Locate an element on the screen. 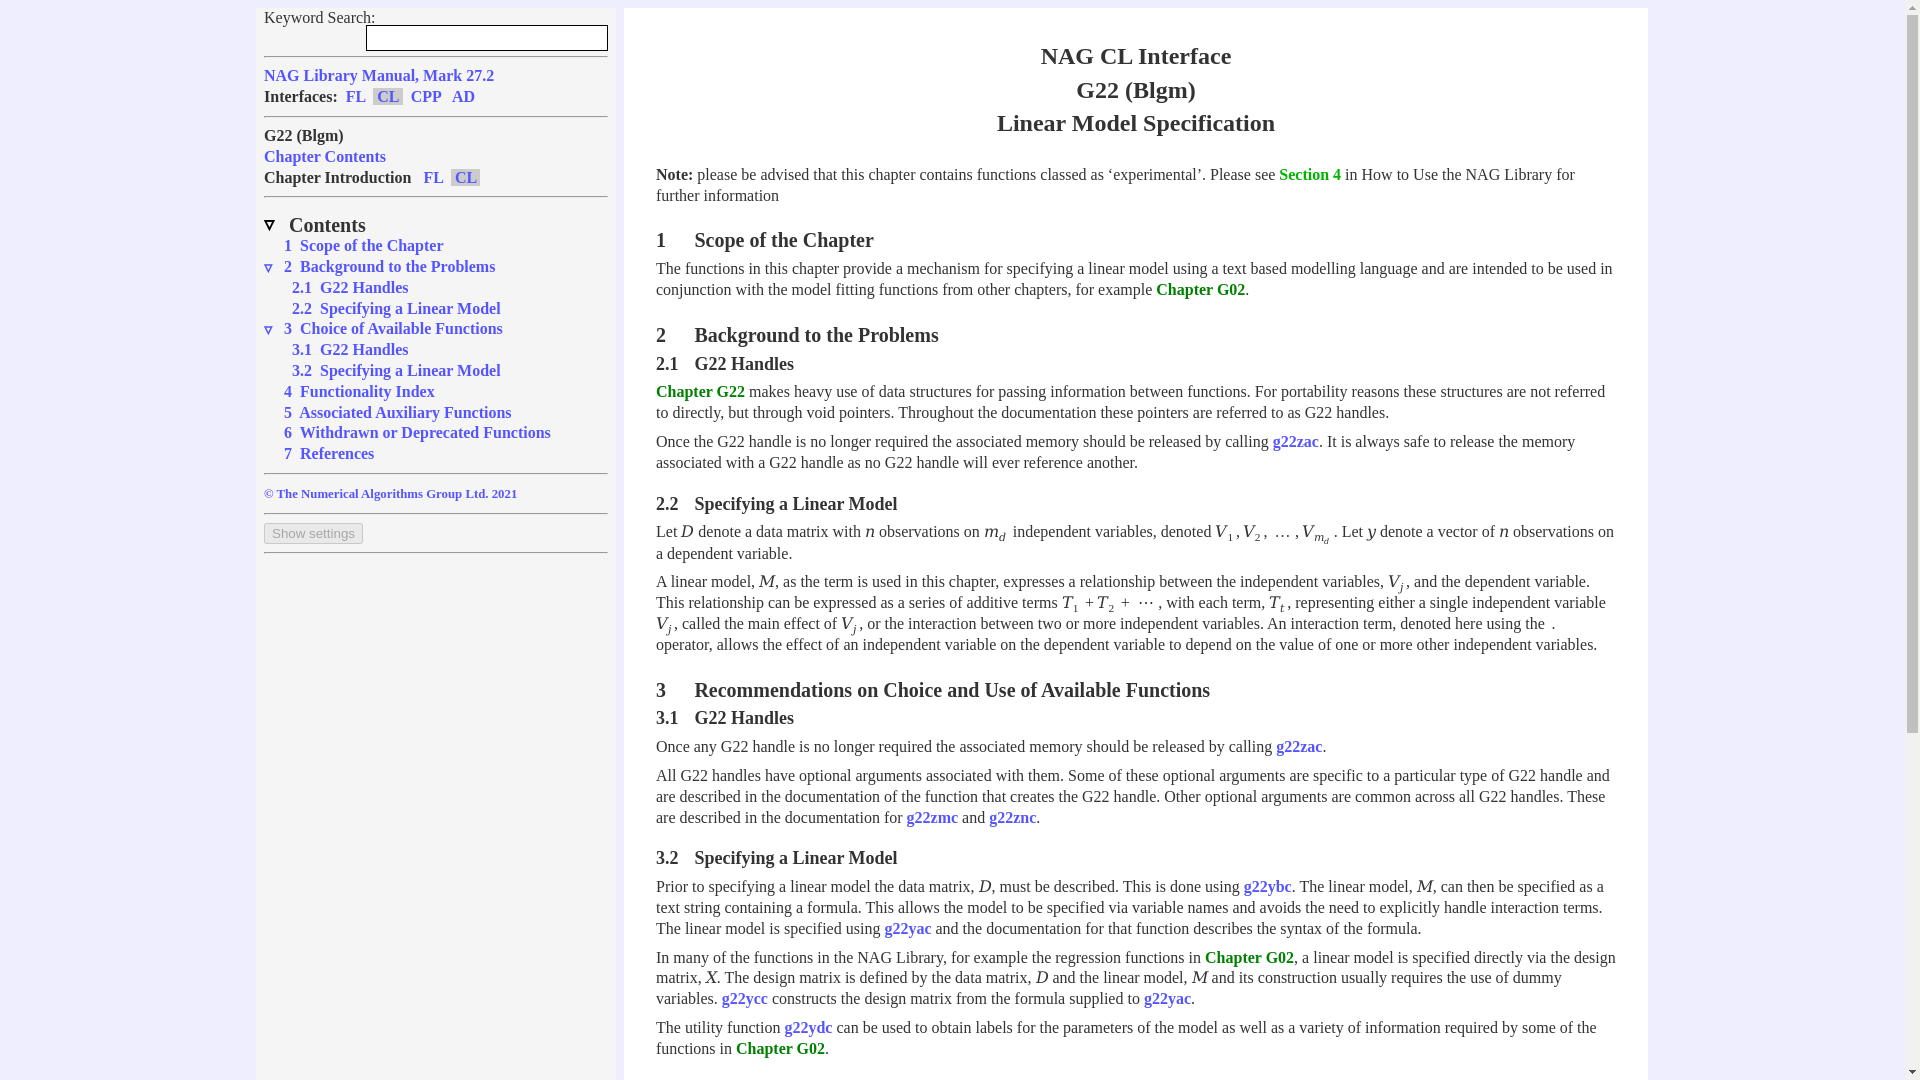 The image size is (1920, 1080). Chapter G22 is located at coordinates (700, 391).